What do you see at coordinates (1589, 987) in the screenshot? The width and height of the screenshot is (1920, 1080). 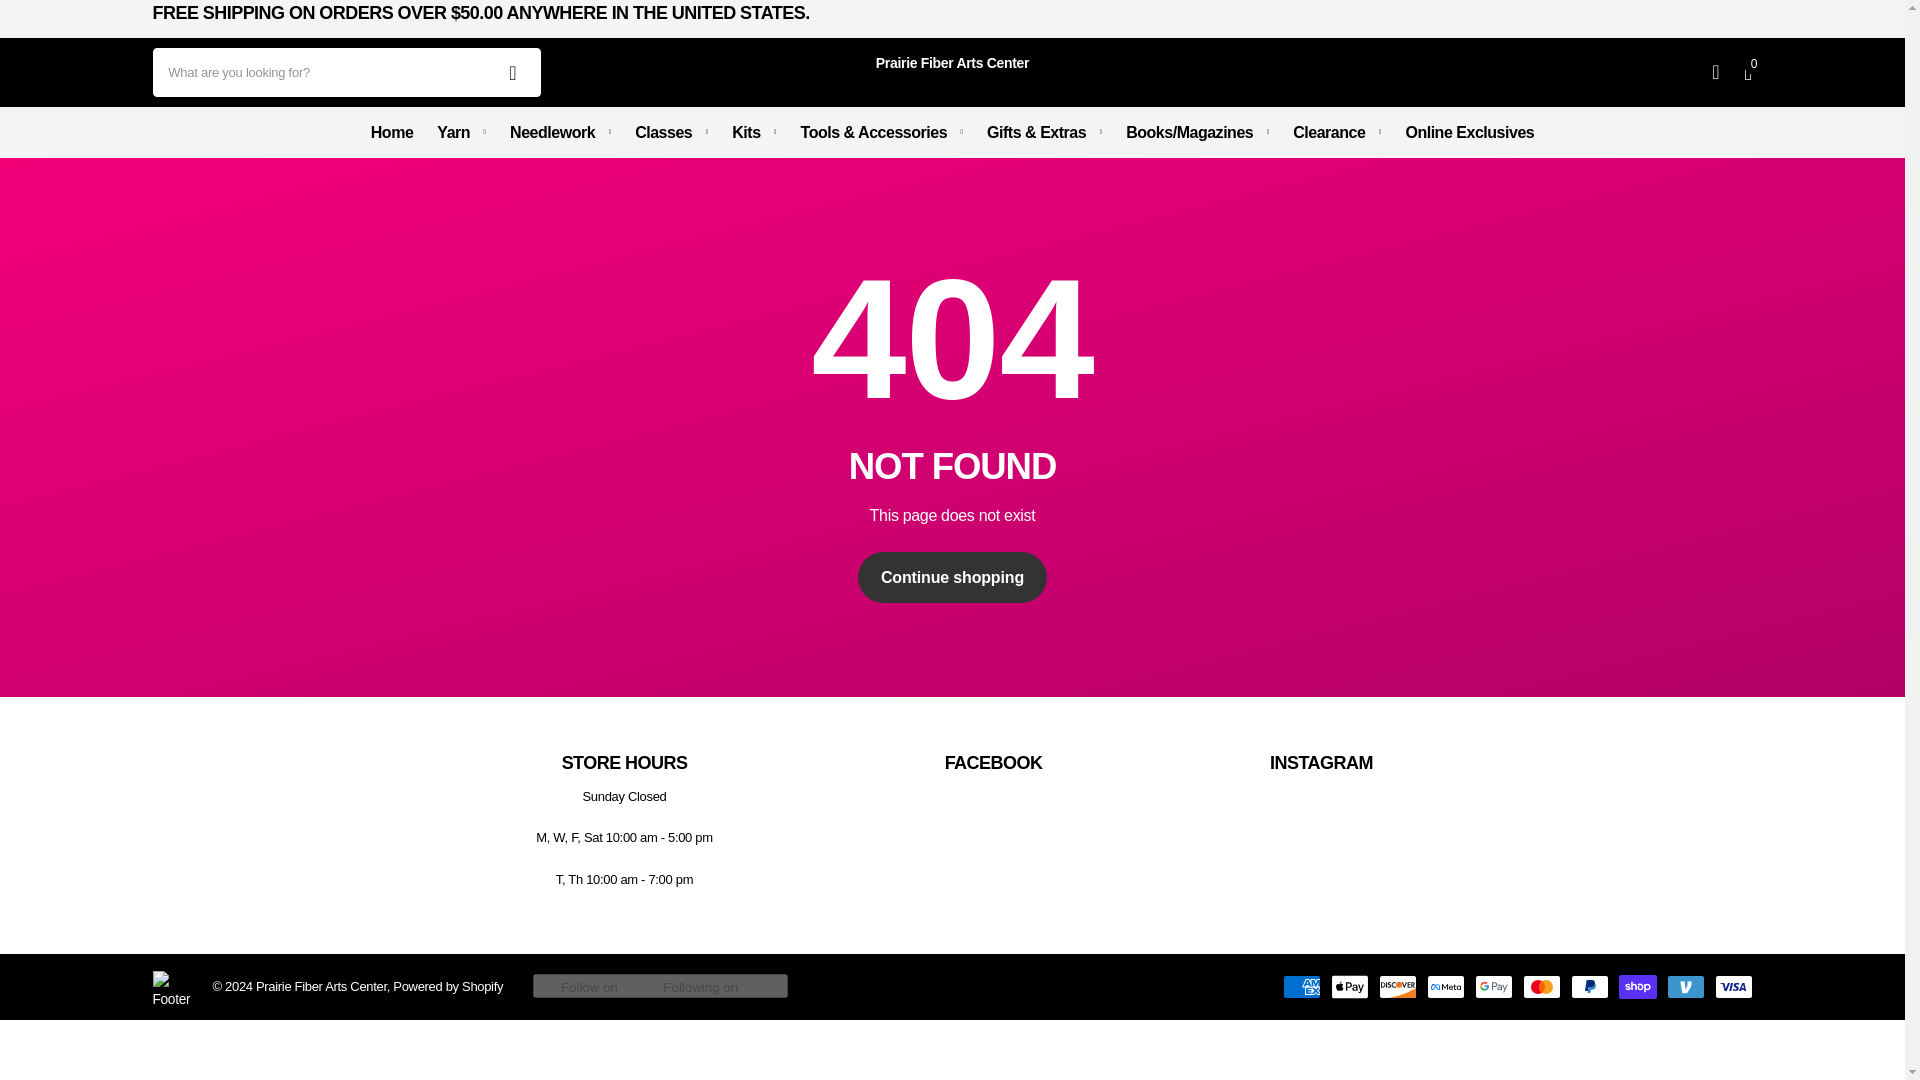 I see `PayPal` at bounding box center [1589, 987].